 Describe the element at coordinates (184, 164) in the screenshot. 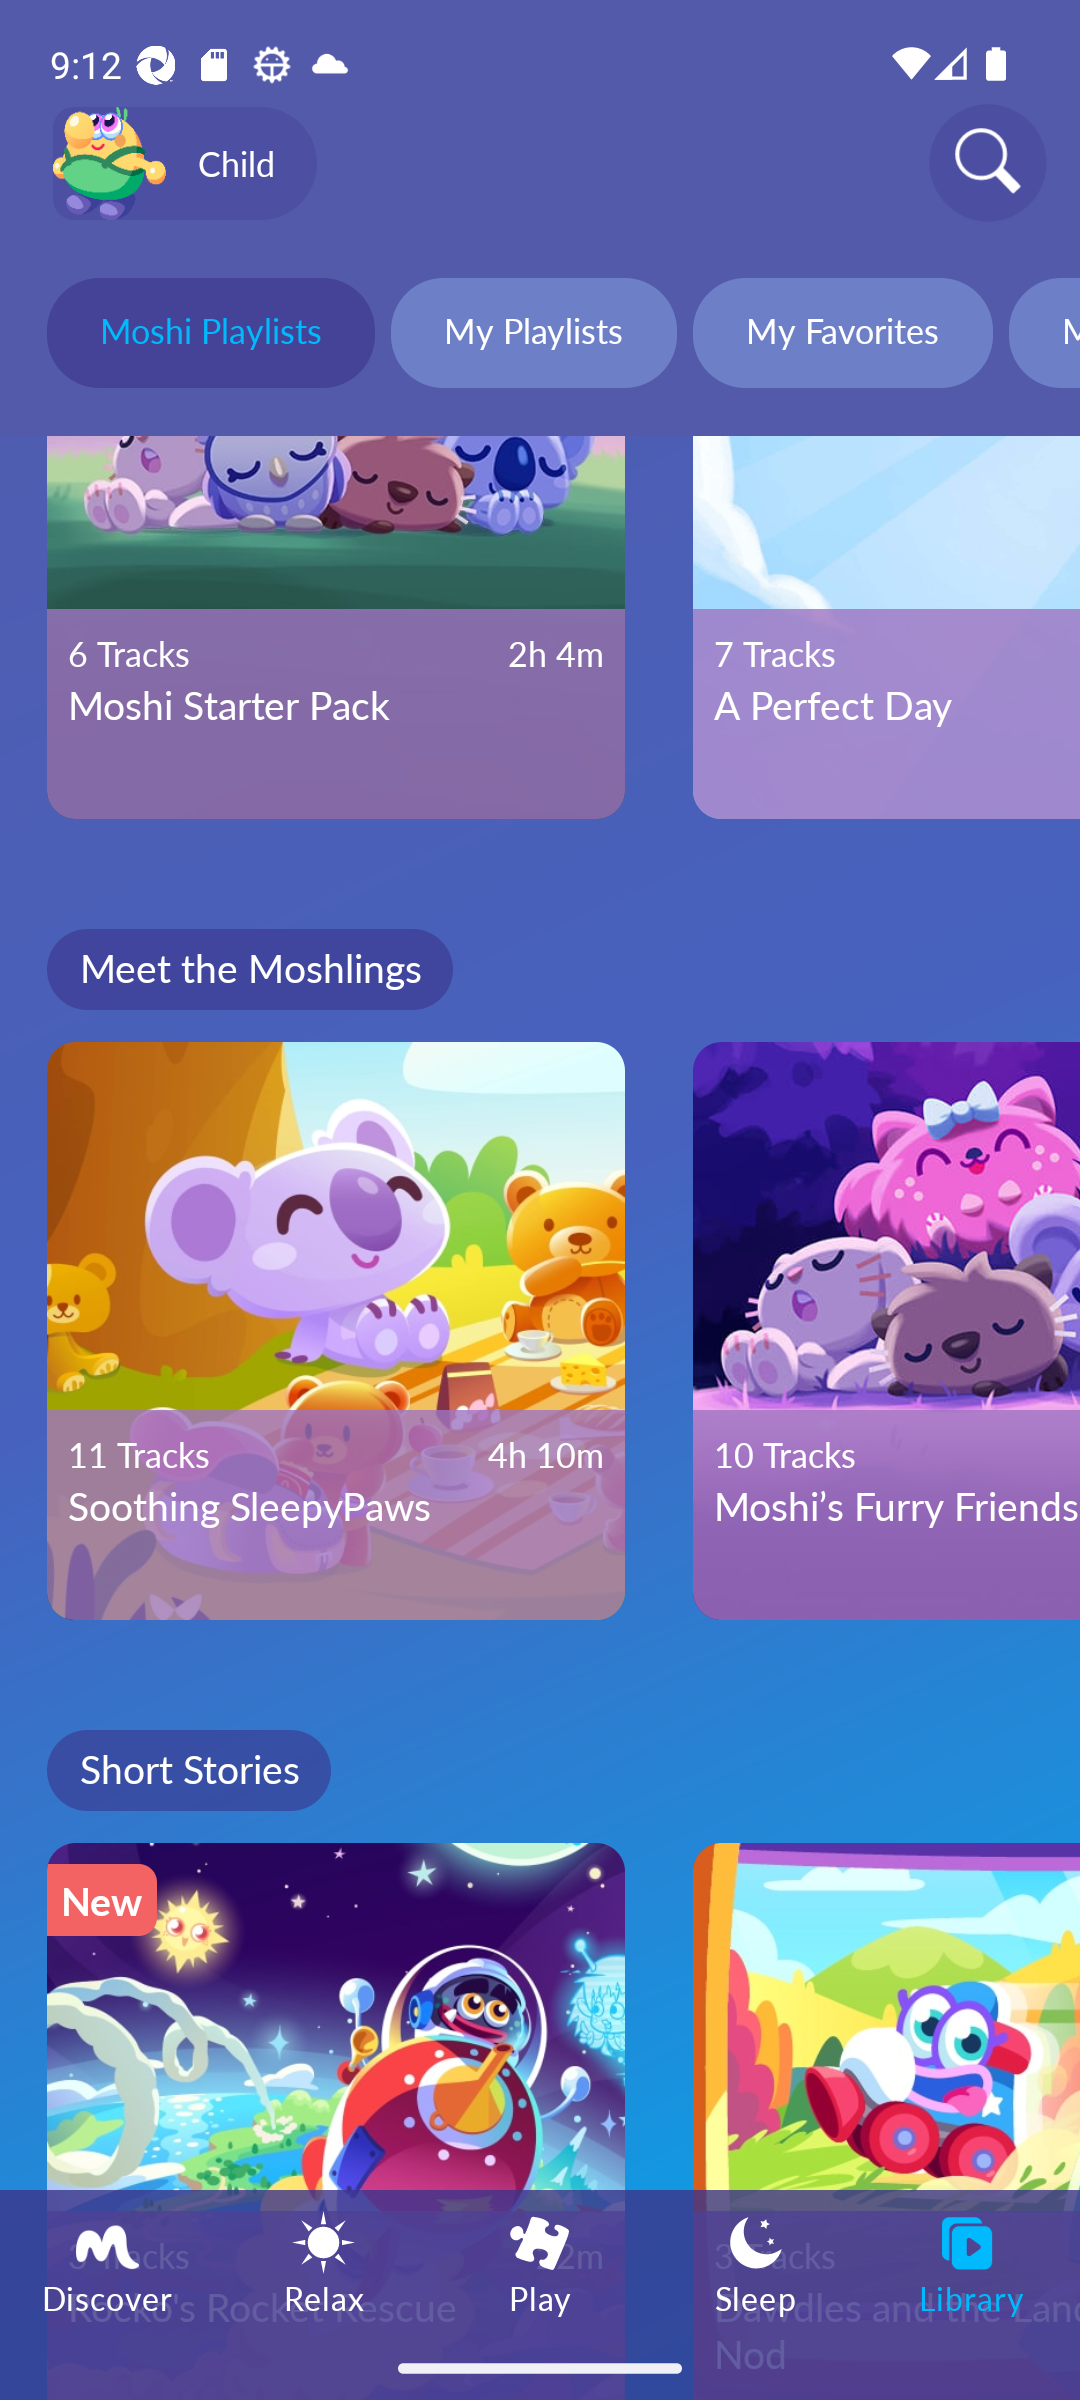

I see `Profile icon Child` at that location.